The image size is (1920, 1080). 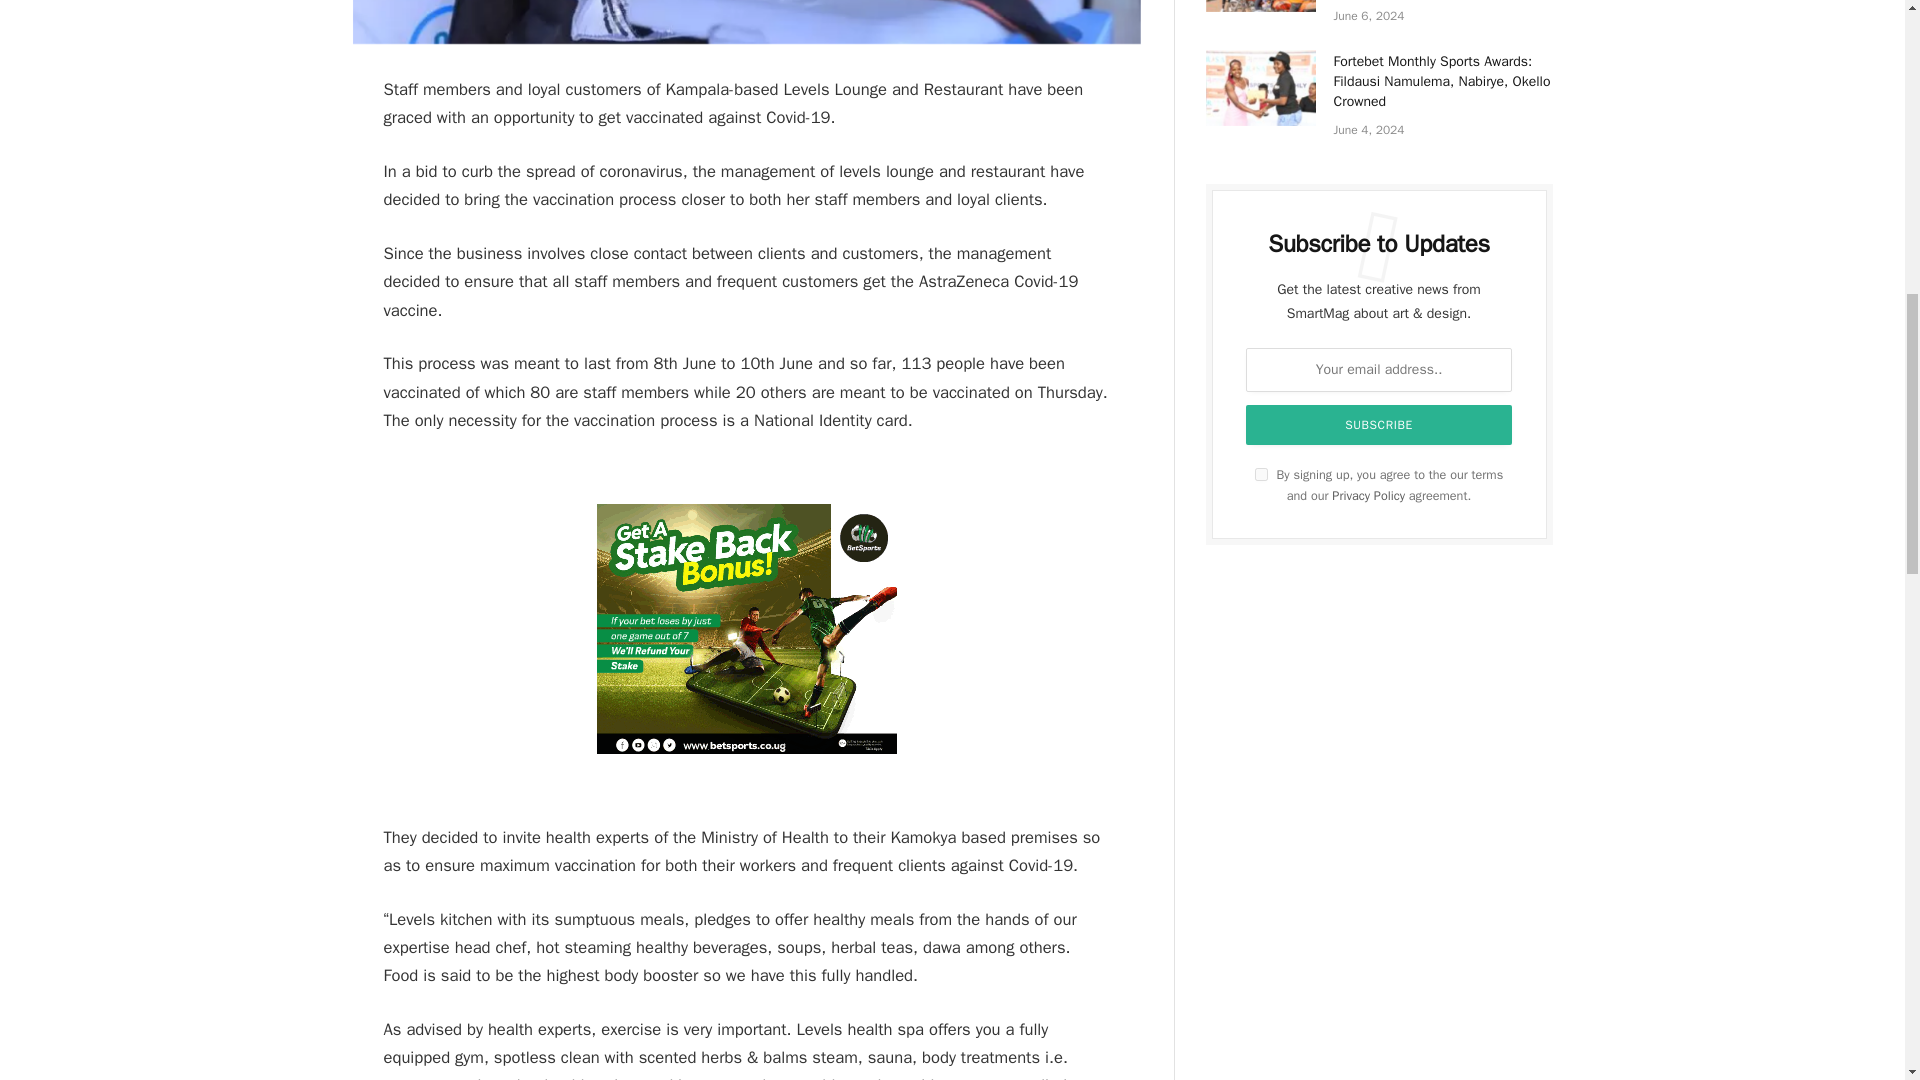 What do you see at coordinates (1379, 424) in the screenshot?
I see `Subscribe` at bounding box center [1379, 424].